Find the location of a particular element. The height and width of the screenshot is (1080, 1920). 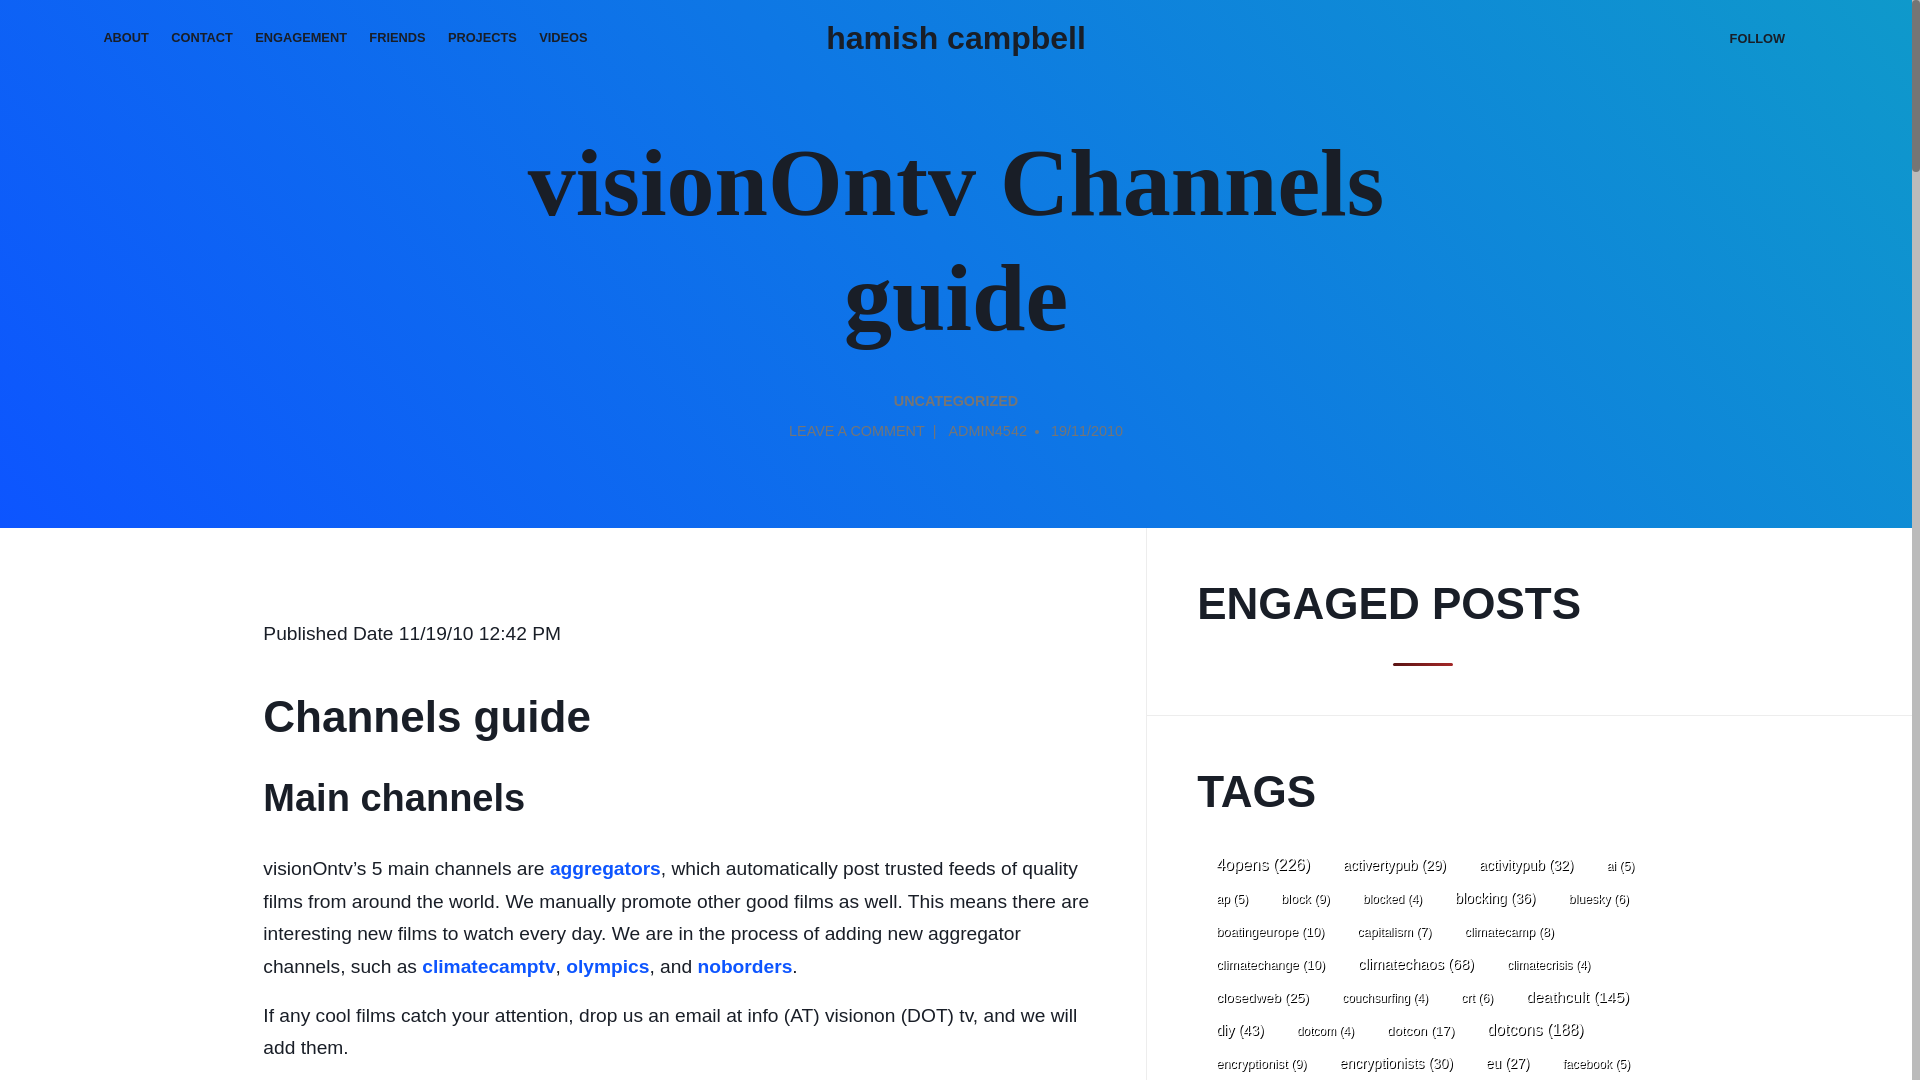

FRIENDS is located at coordinates (397, 38).